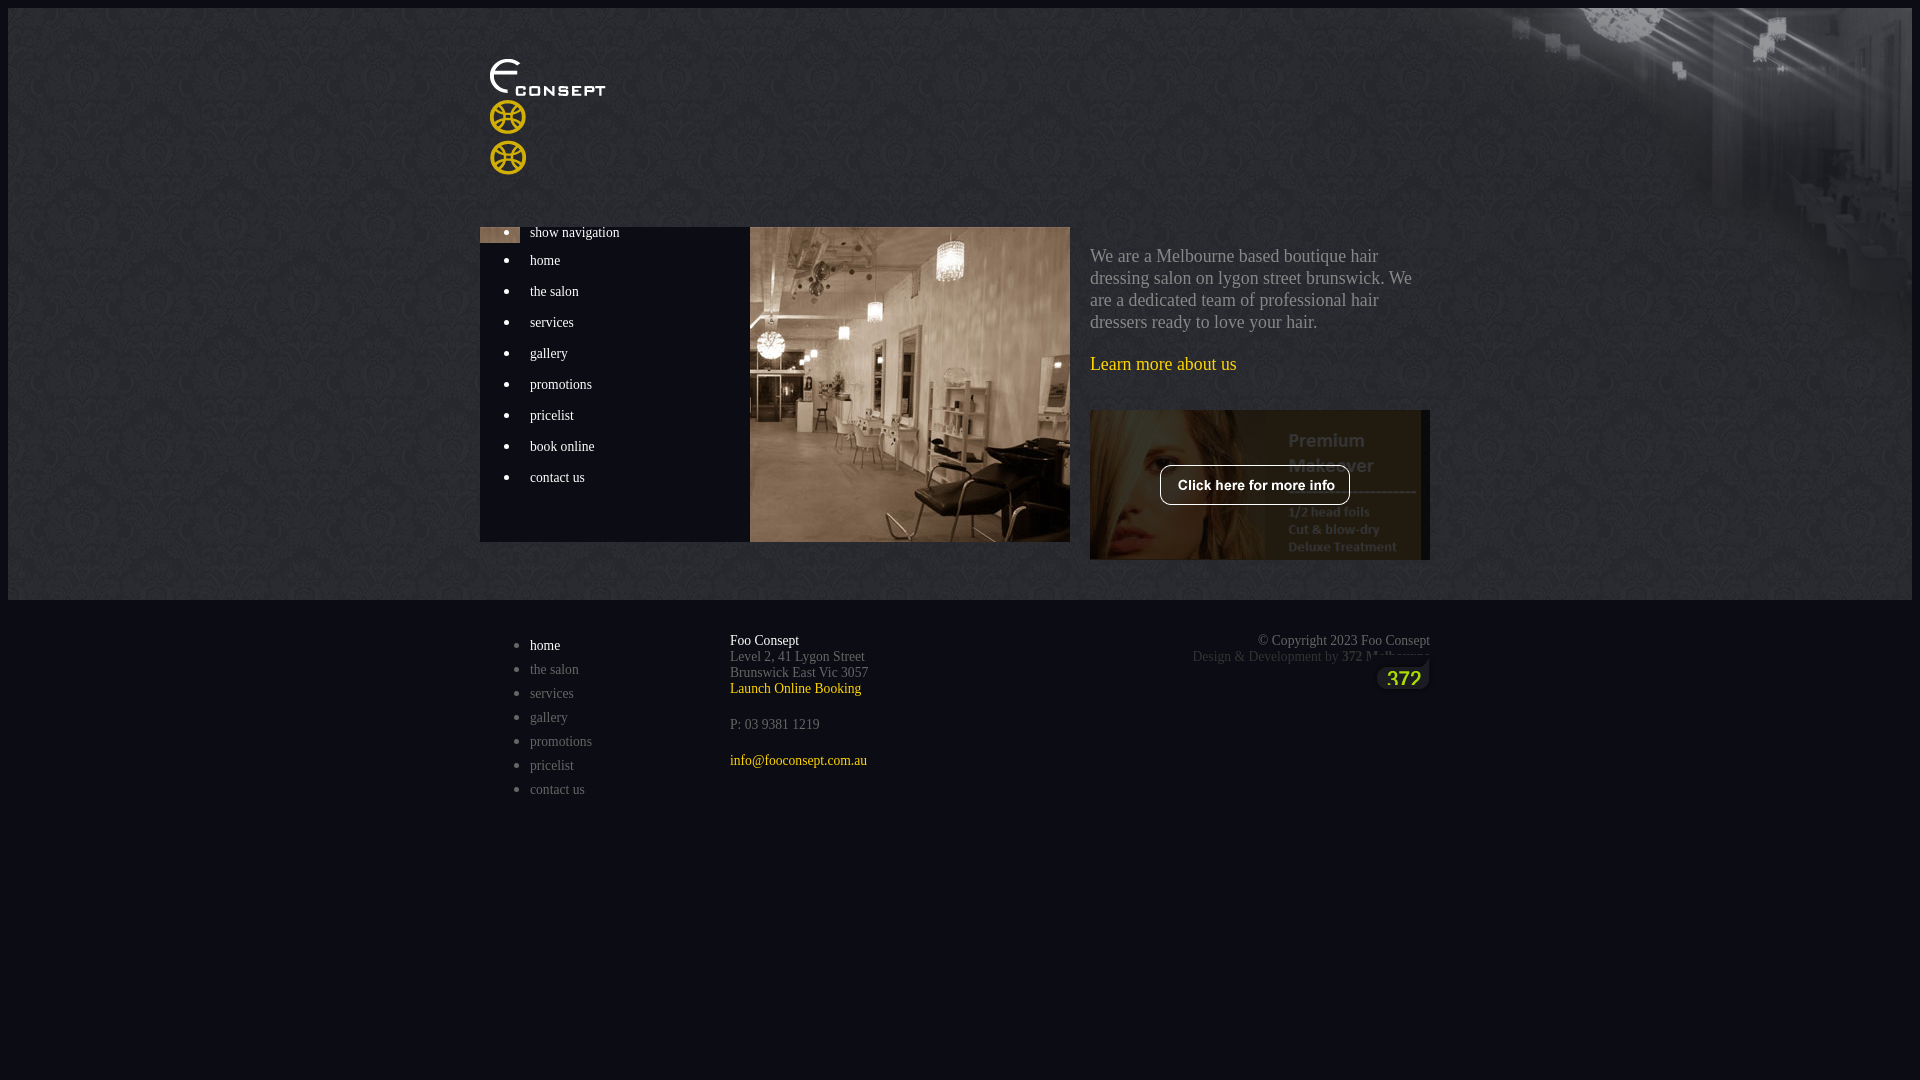 The width and height of the screenshot is (1920, 1080). Describe the element at coordinates (635, 354) in the screenshot. I see `gallery` at that location.